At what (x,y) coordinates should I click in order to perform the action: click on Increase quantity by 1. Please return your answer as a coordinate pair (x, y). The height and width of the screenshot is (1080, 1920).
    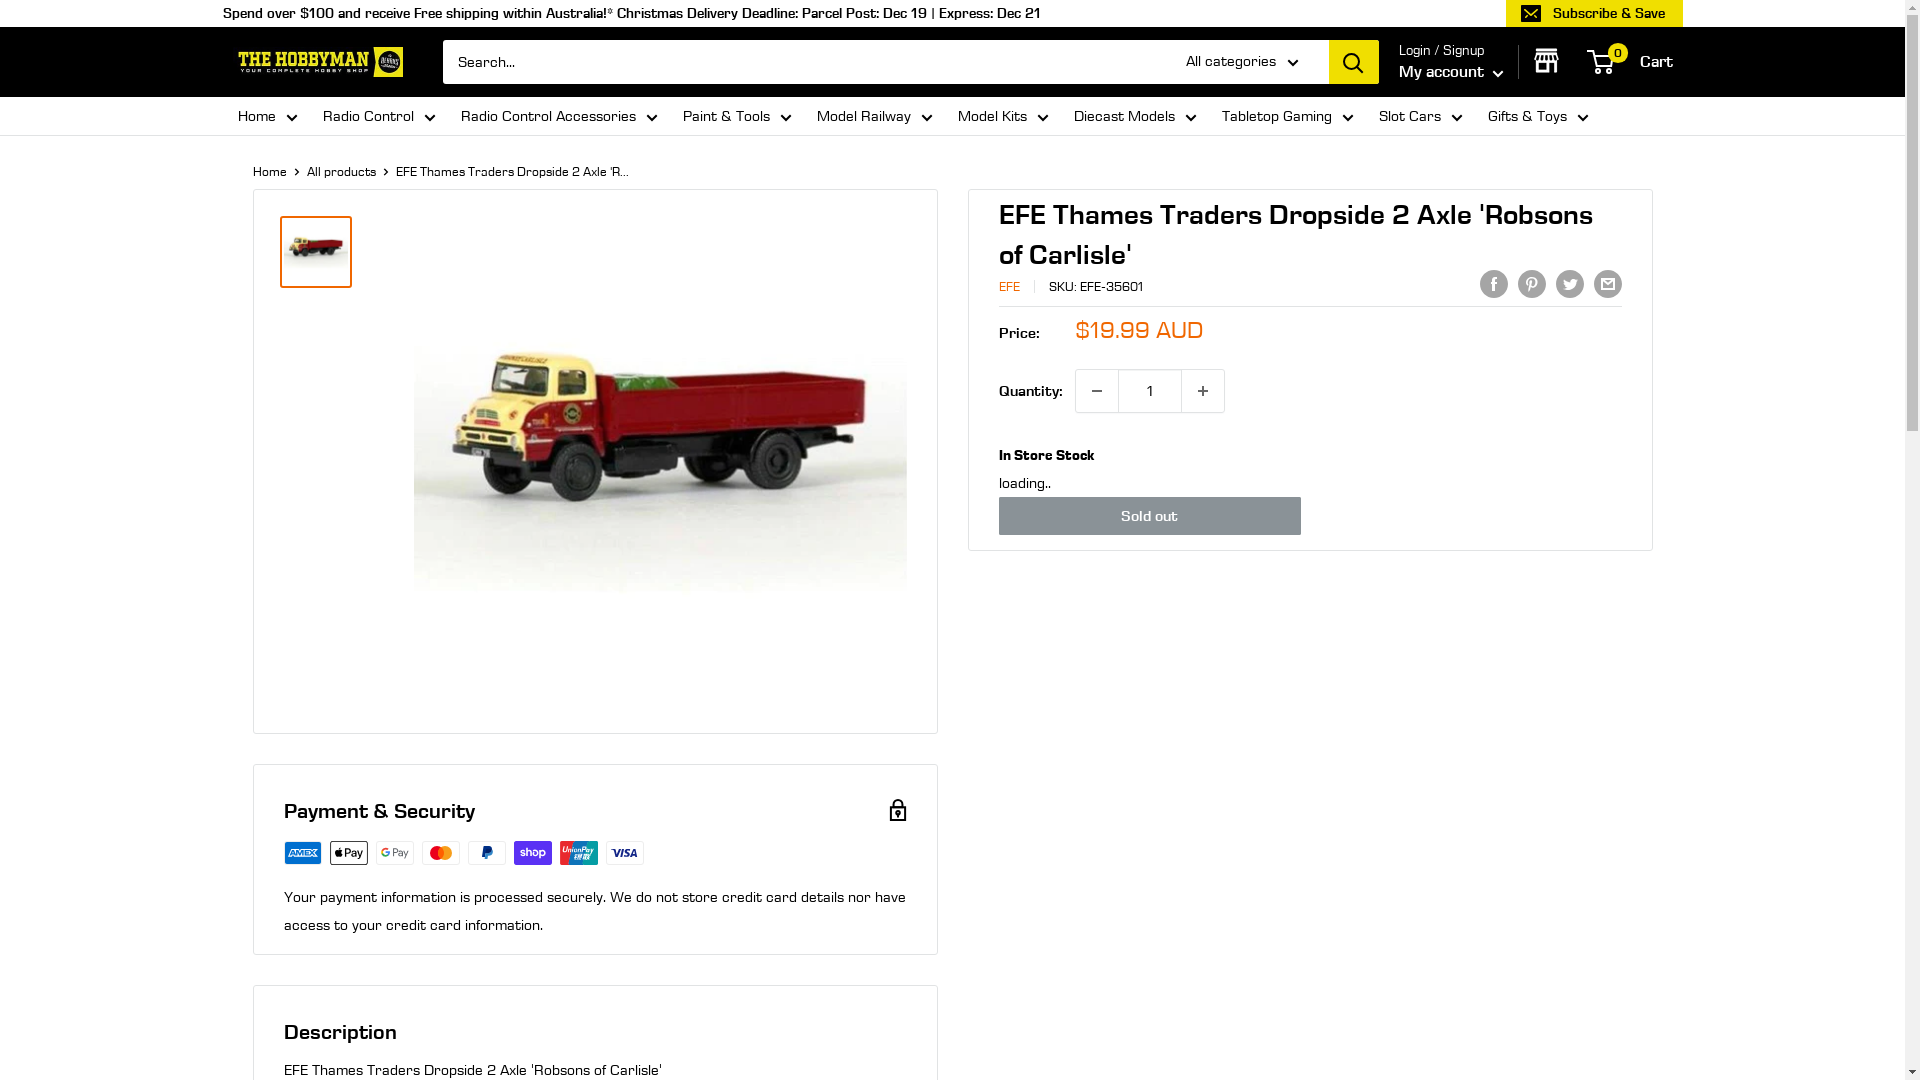
    Looking at the image, I should click on (1203, 391).